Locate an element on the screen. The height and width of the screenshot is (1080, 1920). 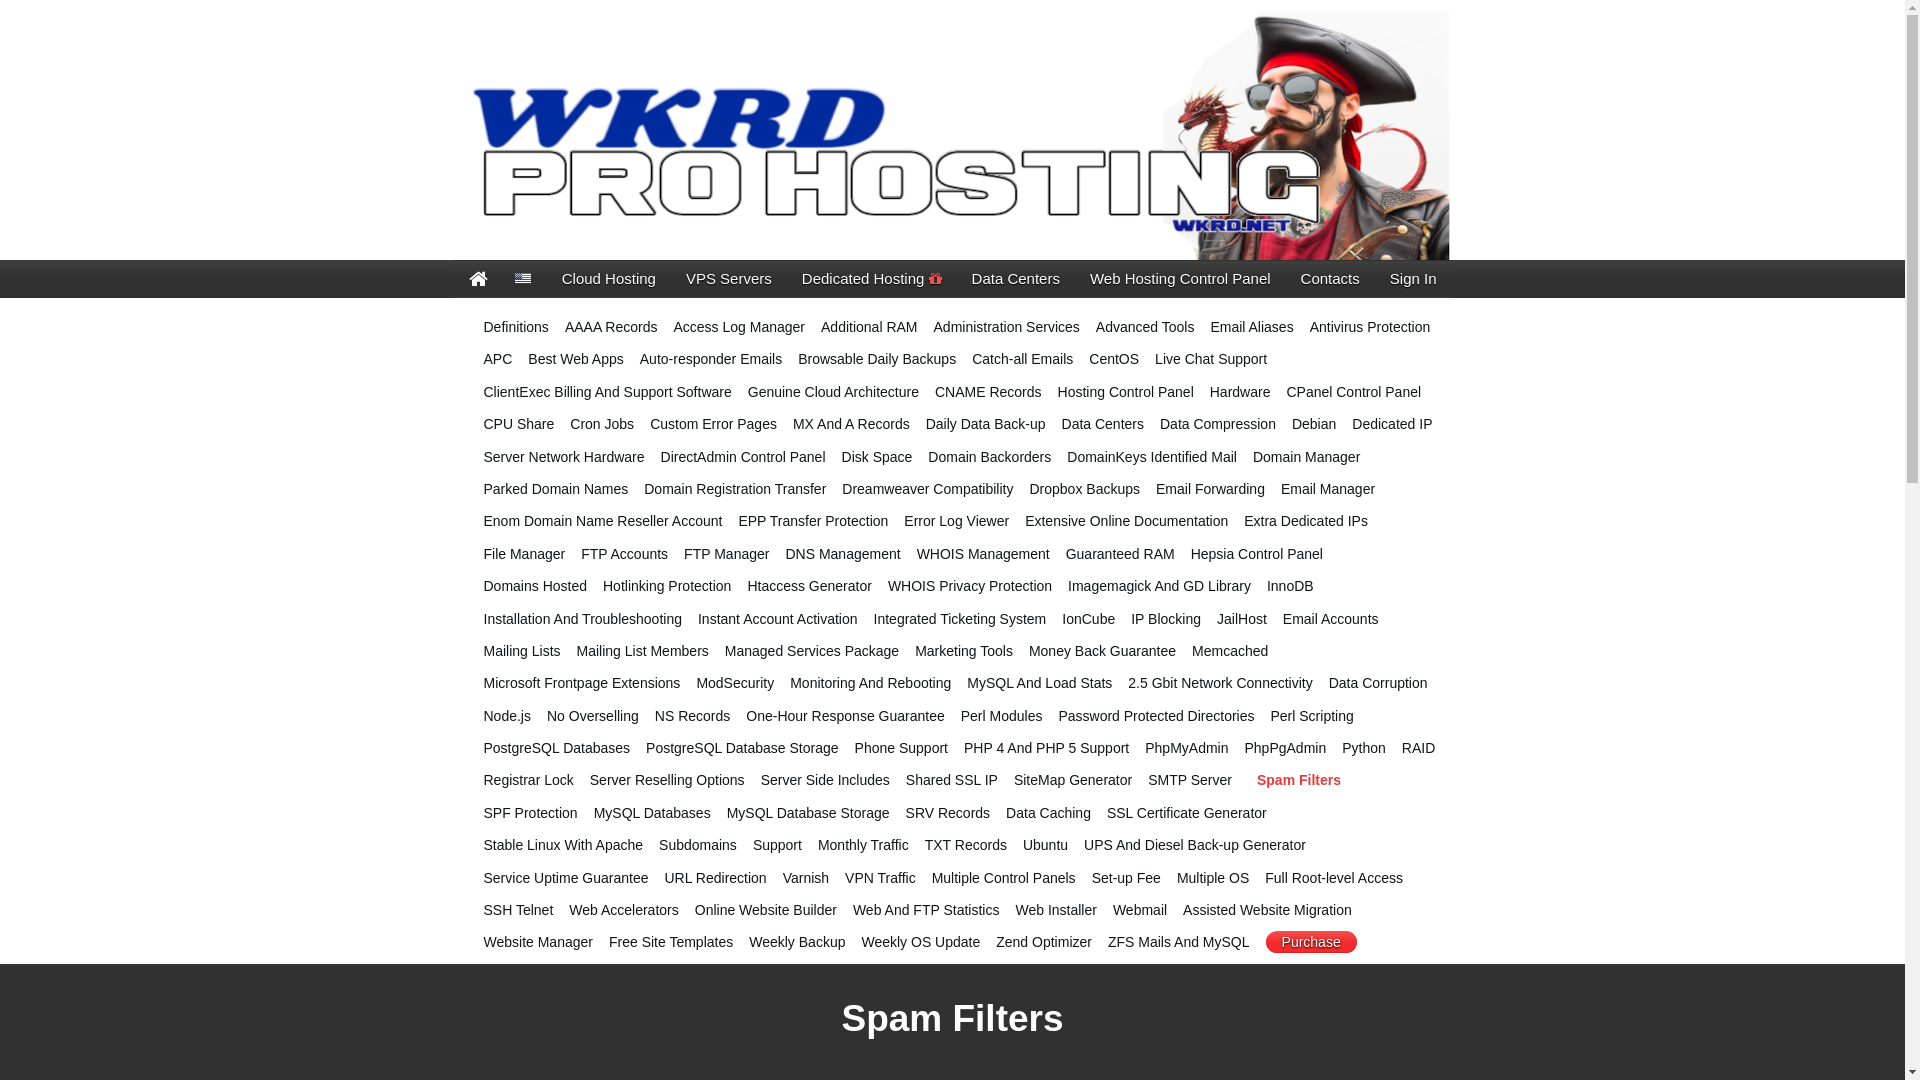
VPS Servers is located at coordinates (729, 279).